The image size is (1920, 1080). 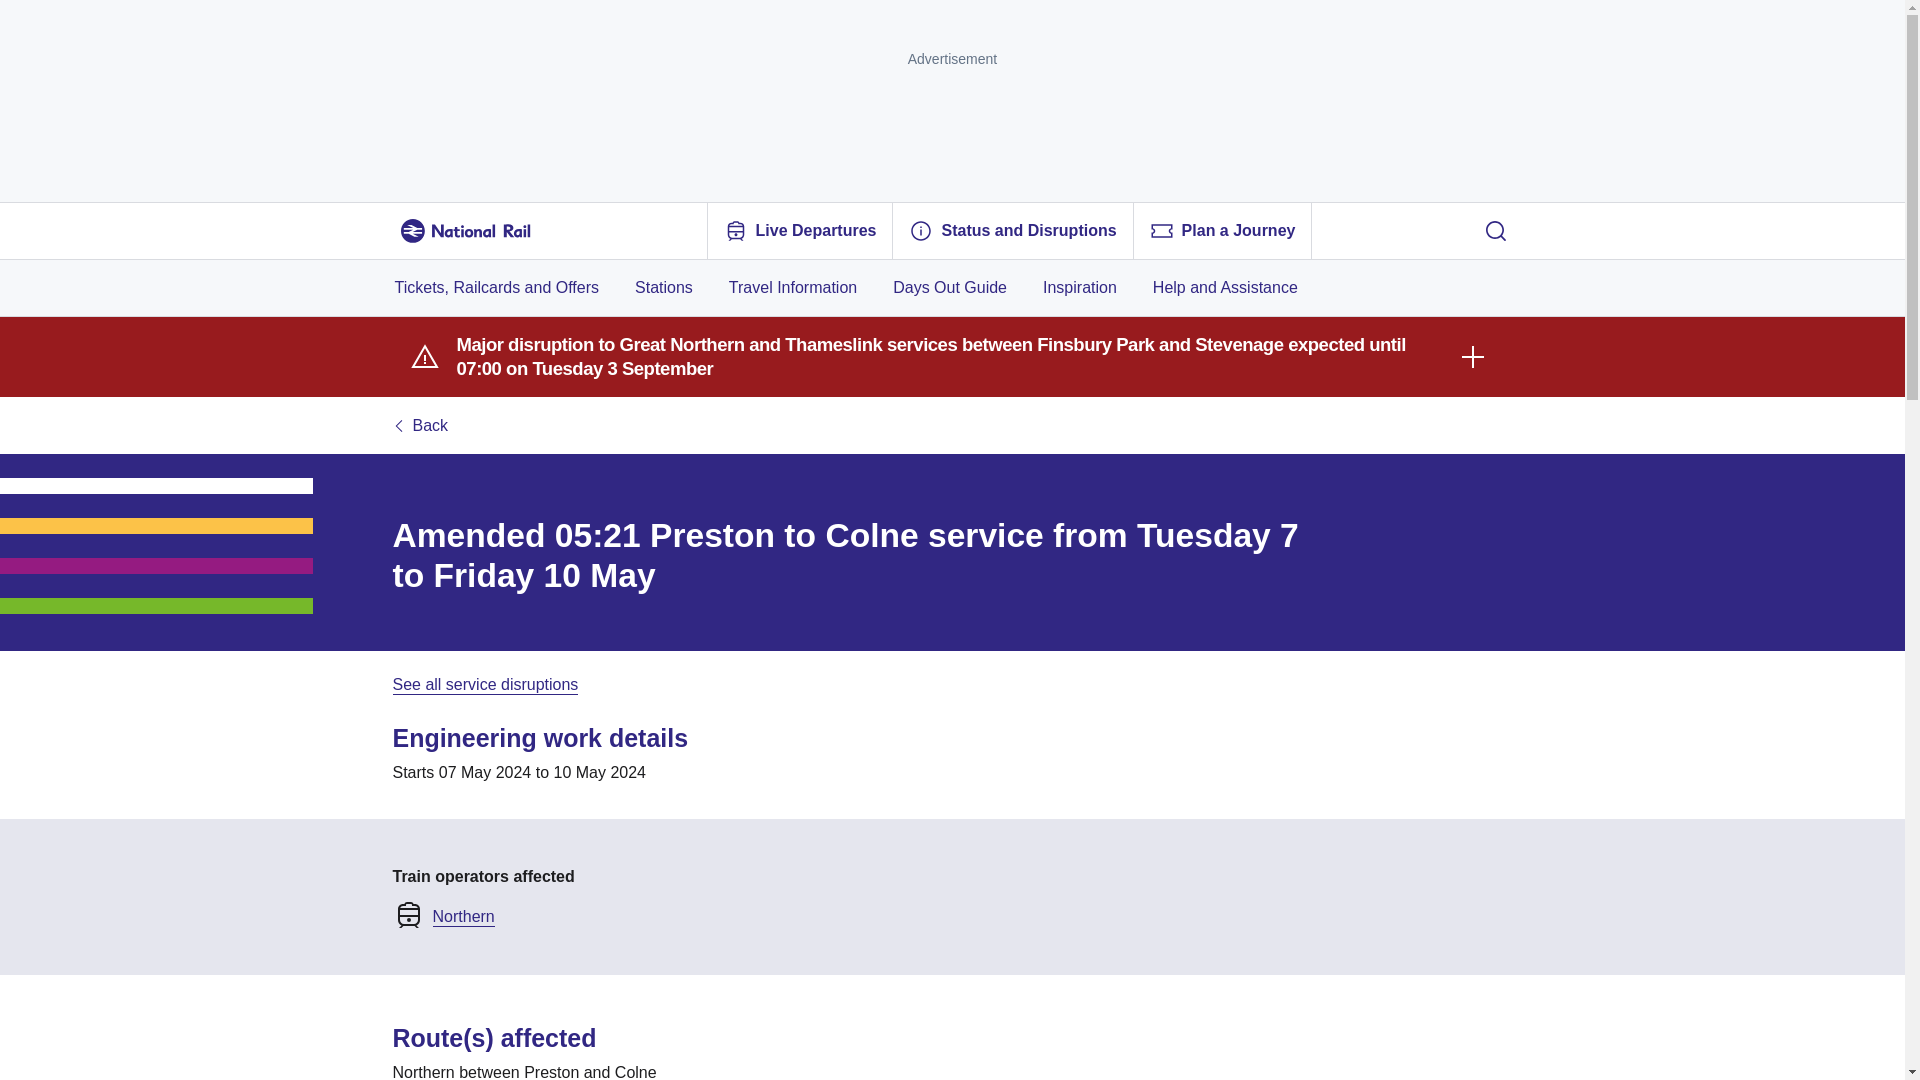 I want to click on Live Departures, so click(x=800, y=231).